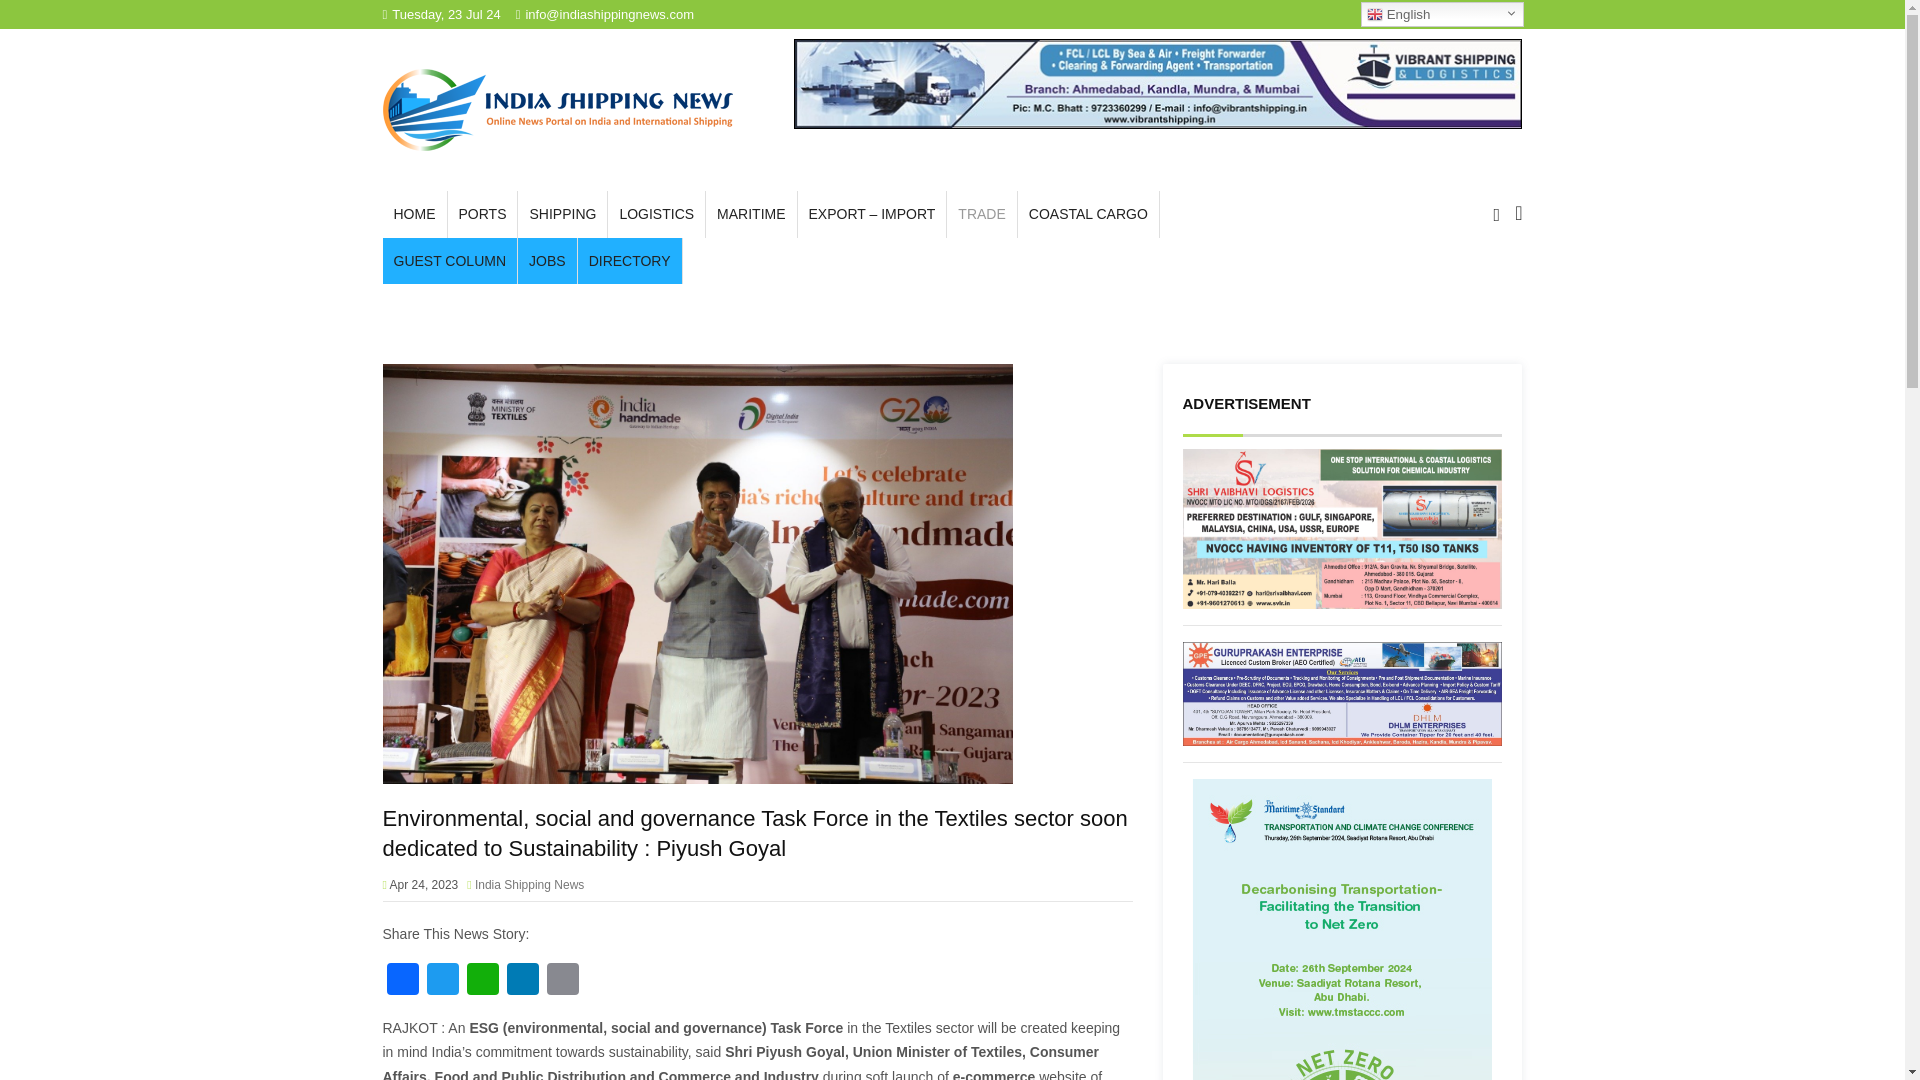 This screenshot has height=1080, width=1920. What do you see at coordinates (442, 982) in the screenshot?
I see `Twitter` at bounding box center [442, 982].